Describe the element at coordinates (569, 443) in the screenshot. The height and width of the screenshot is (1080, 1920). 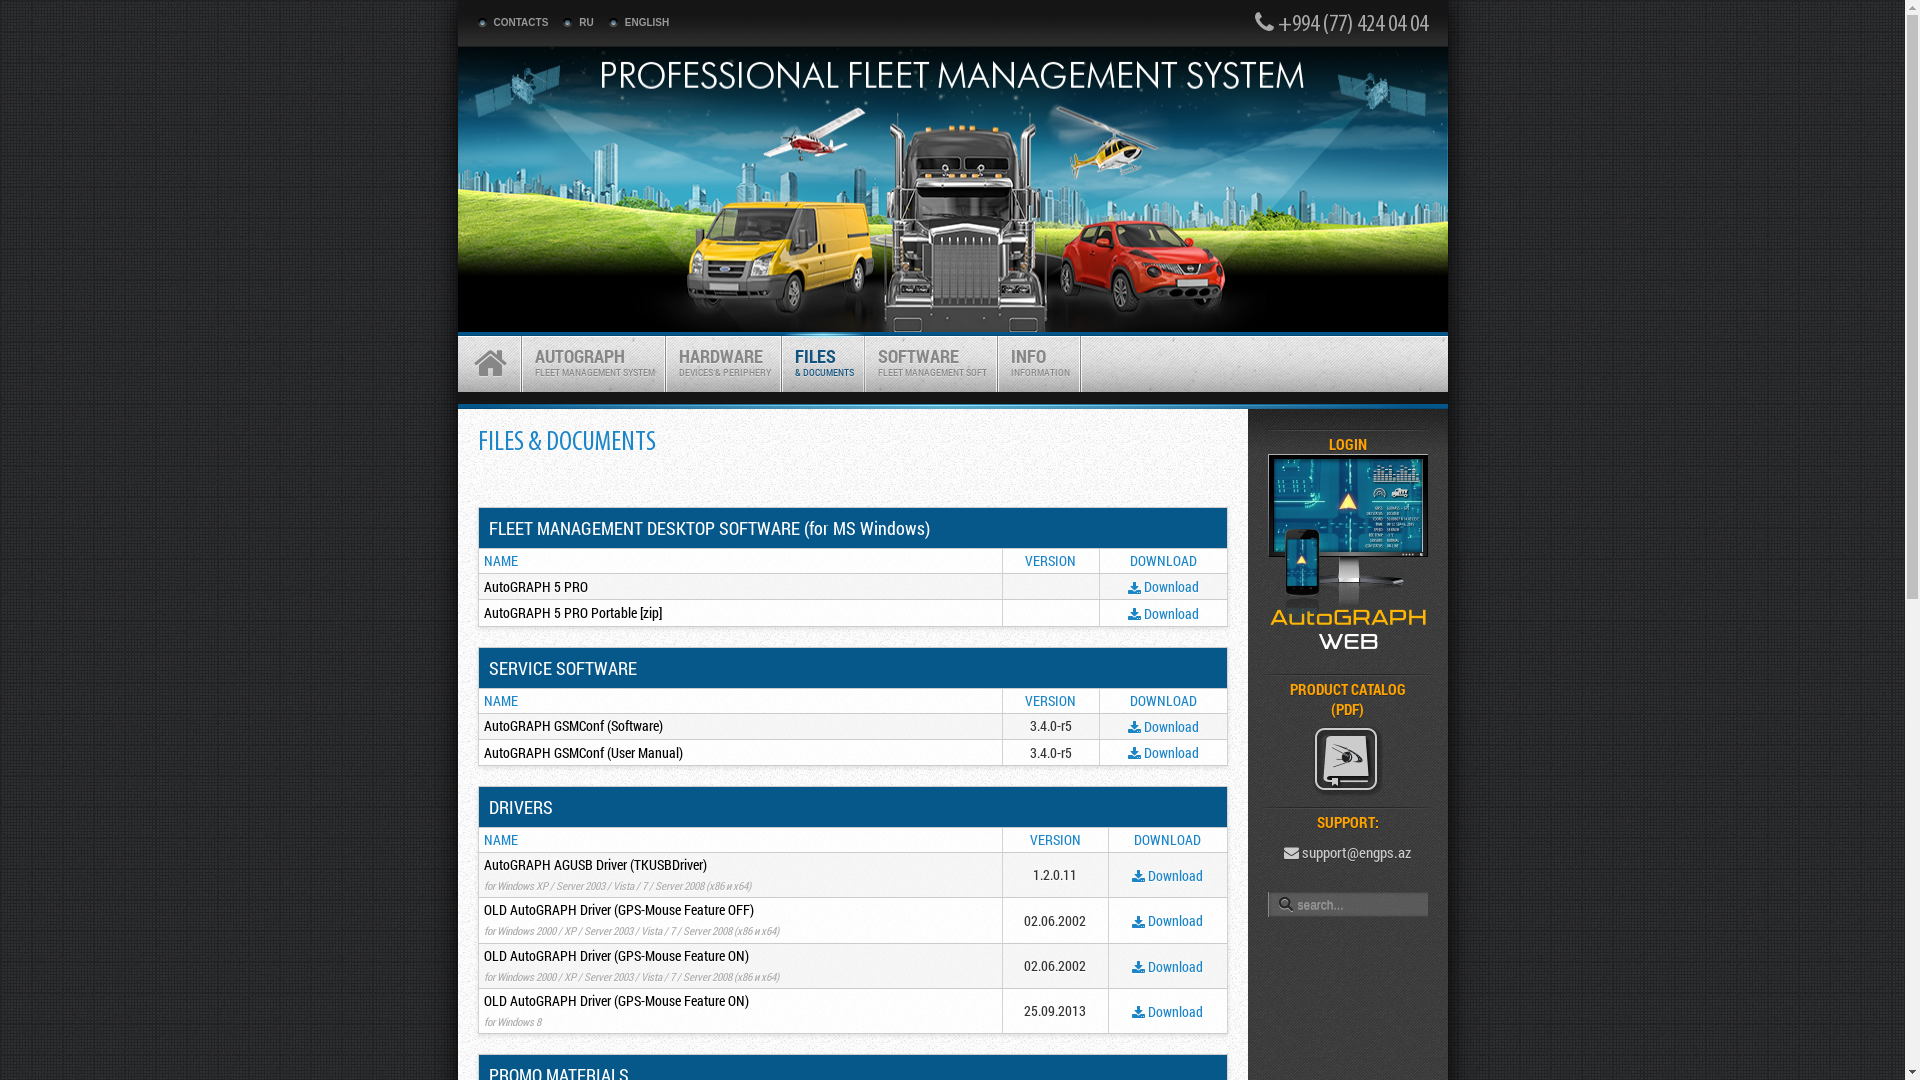
I see `FILES & DOCUMENTS` at that location.